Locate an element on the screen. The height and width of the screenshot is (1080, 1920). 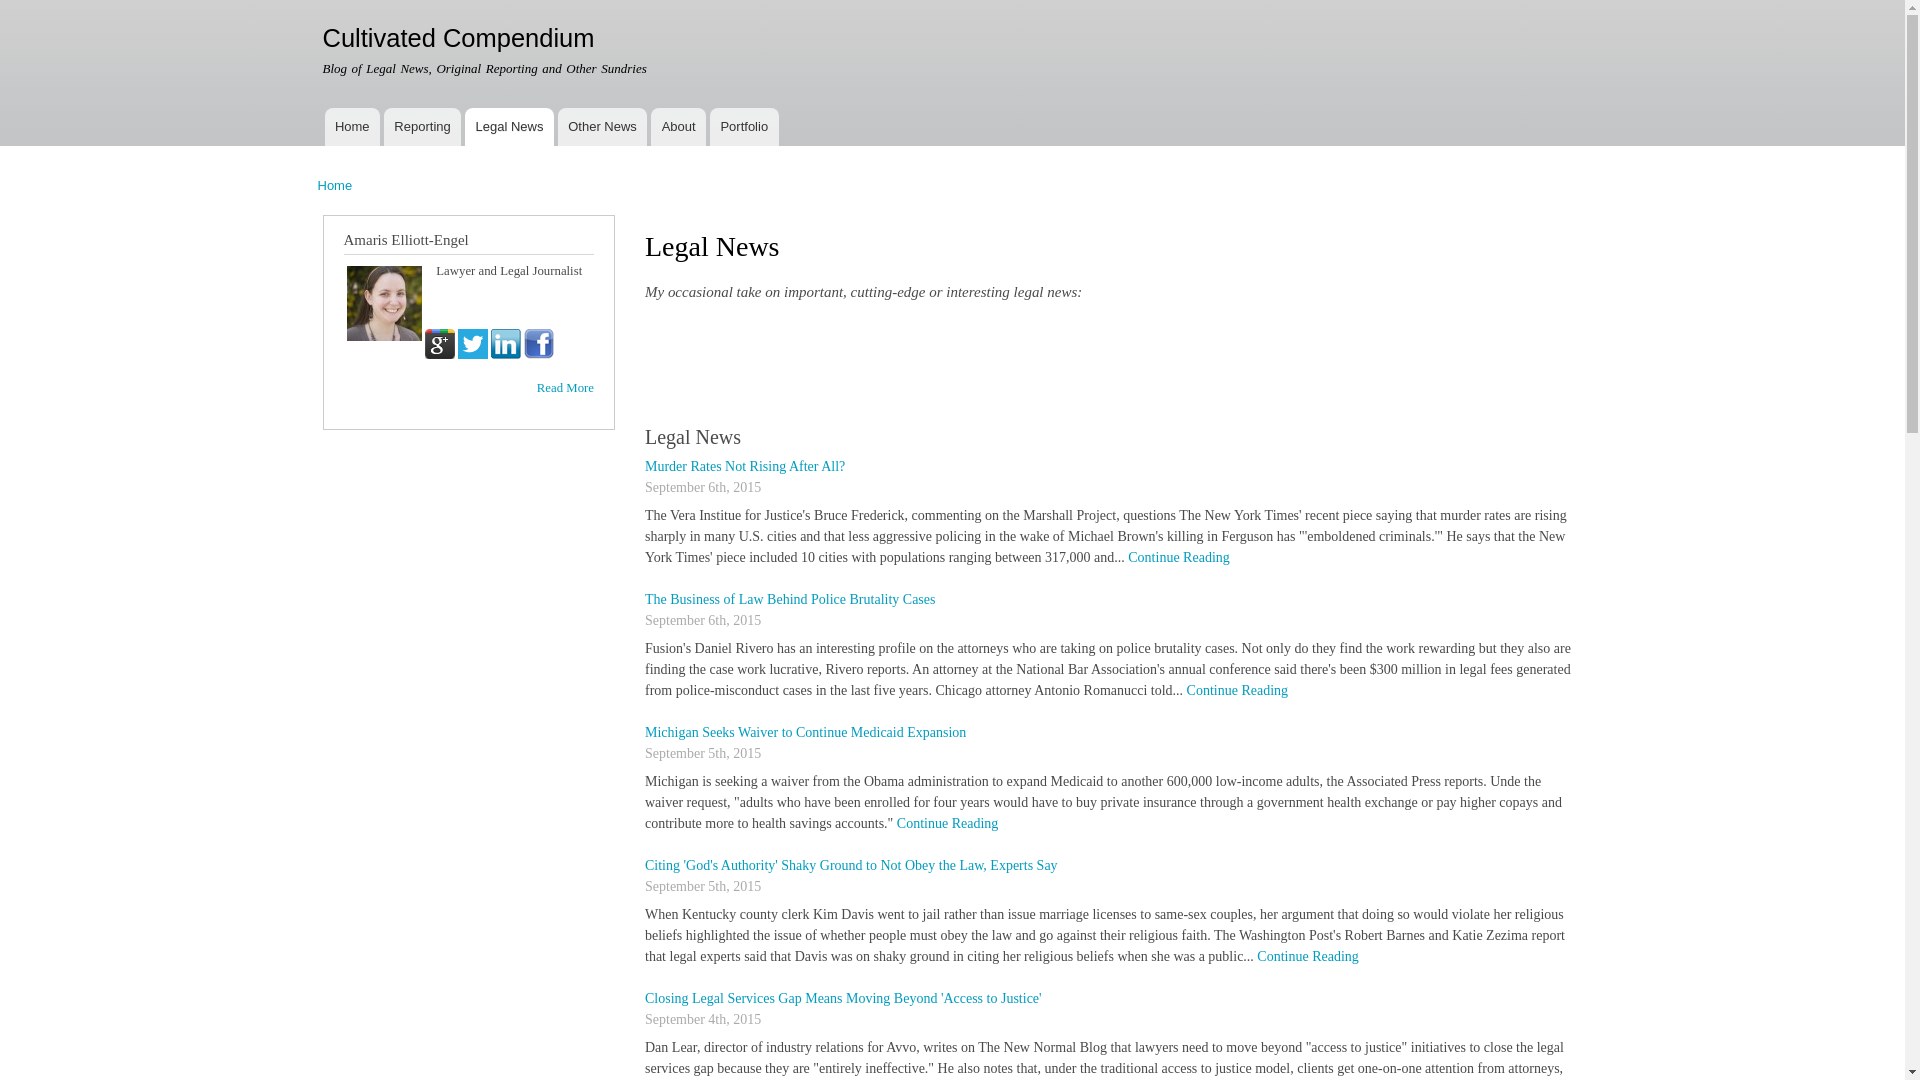
Reporting is located at coordinates (422, 126).